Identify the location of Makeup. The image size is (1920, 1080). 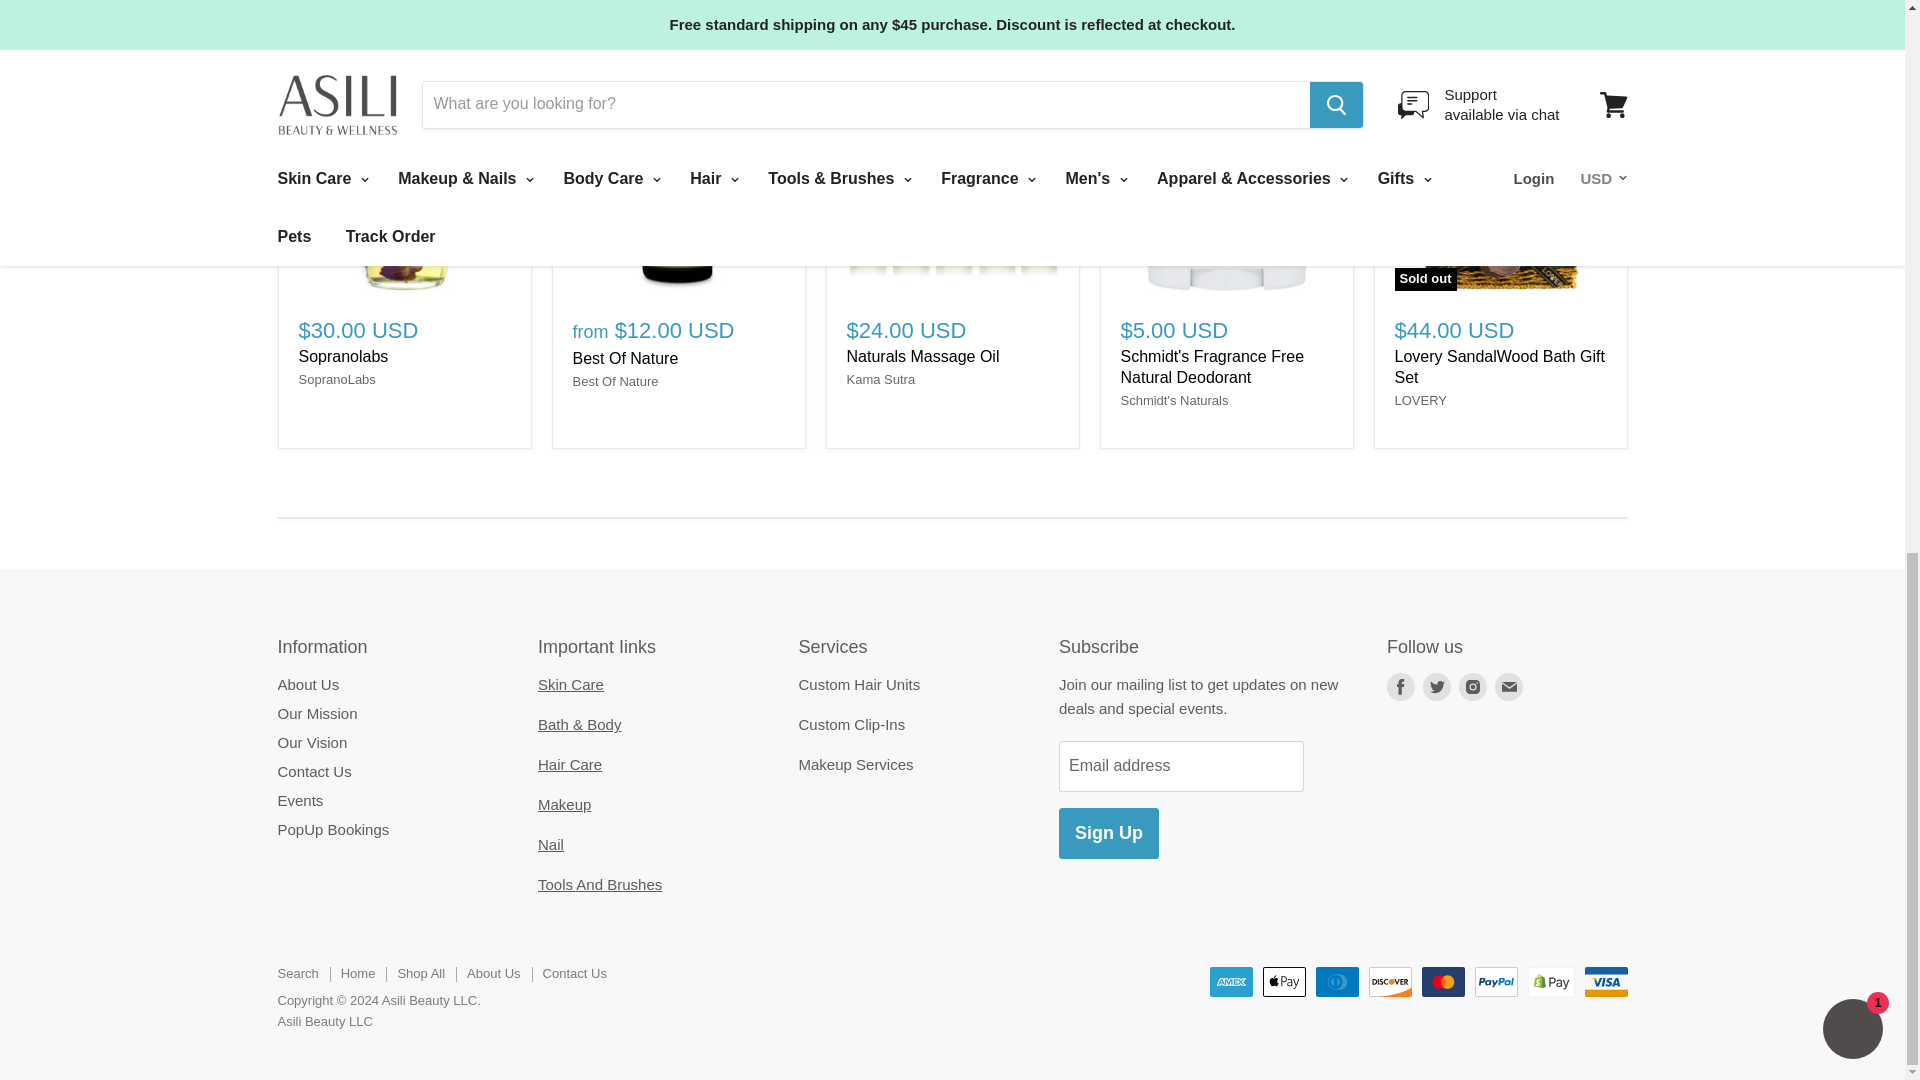
(564, 804).